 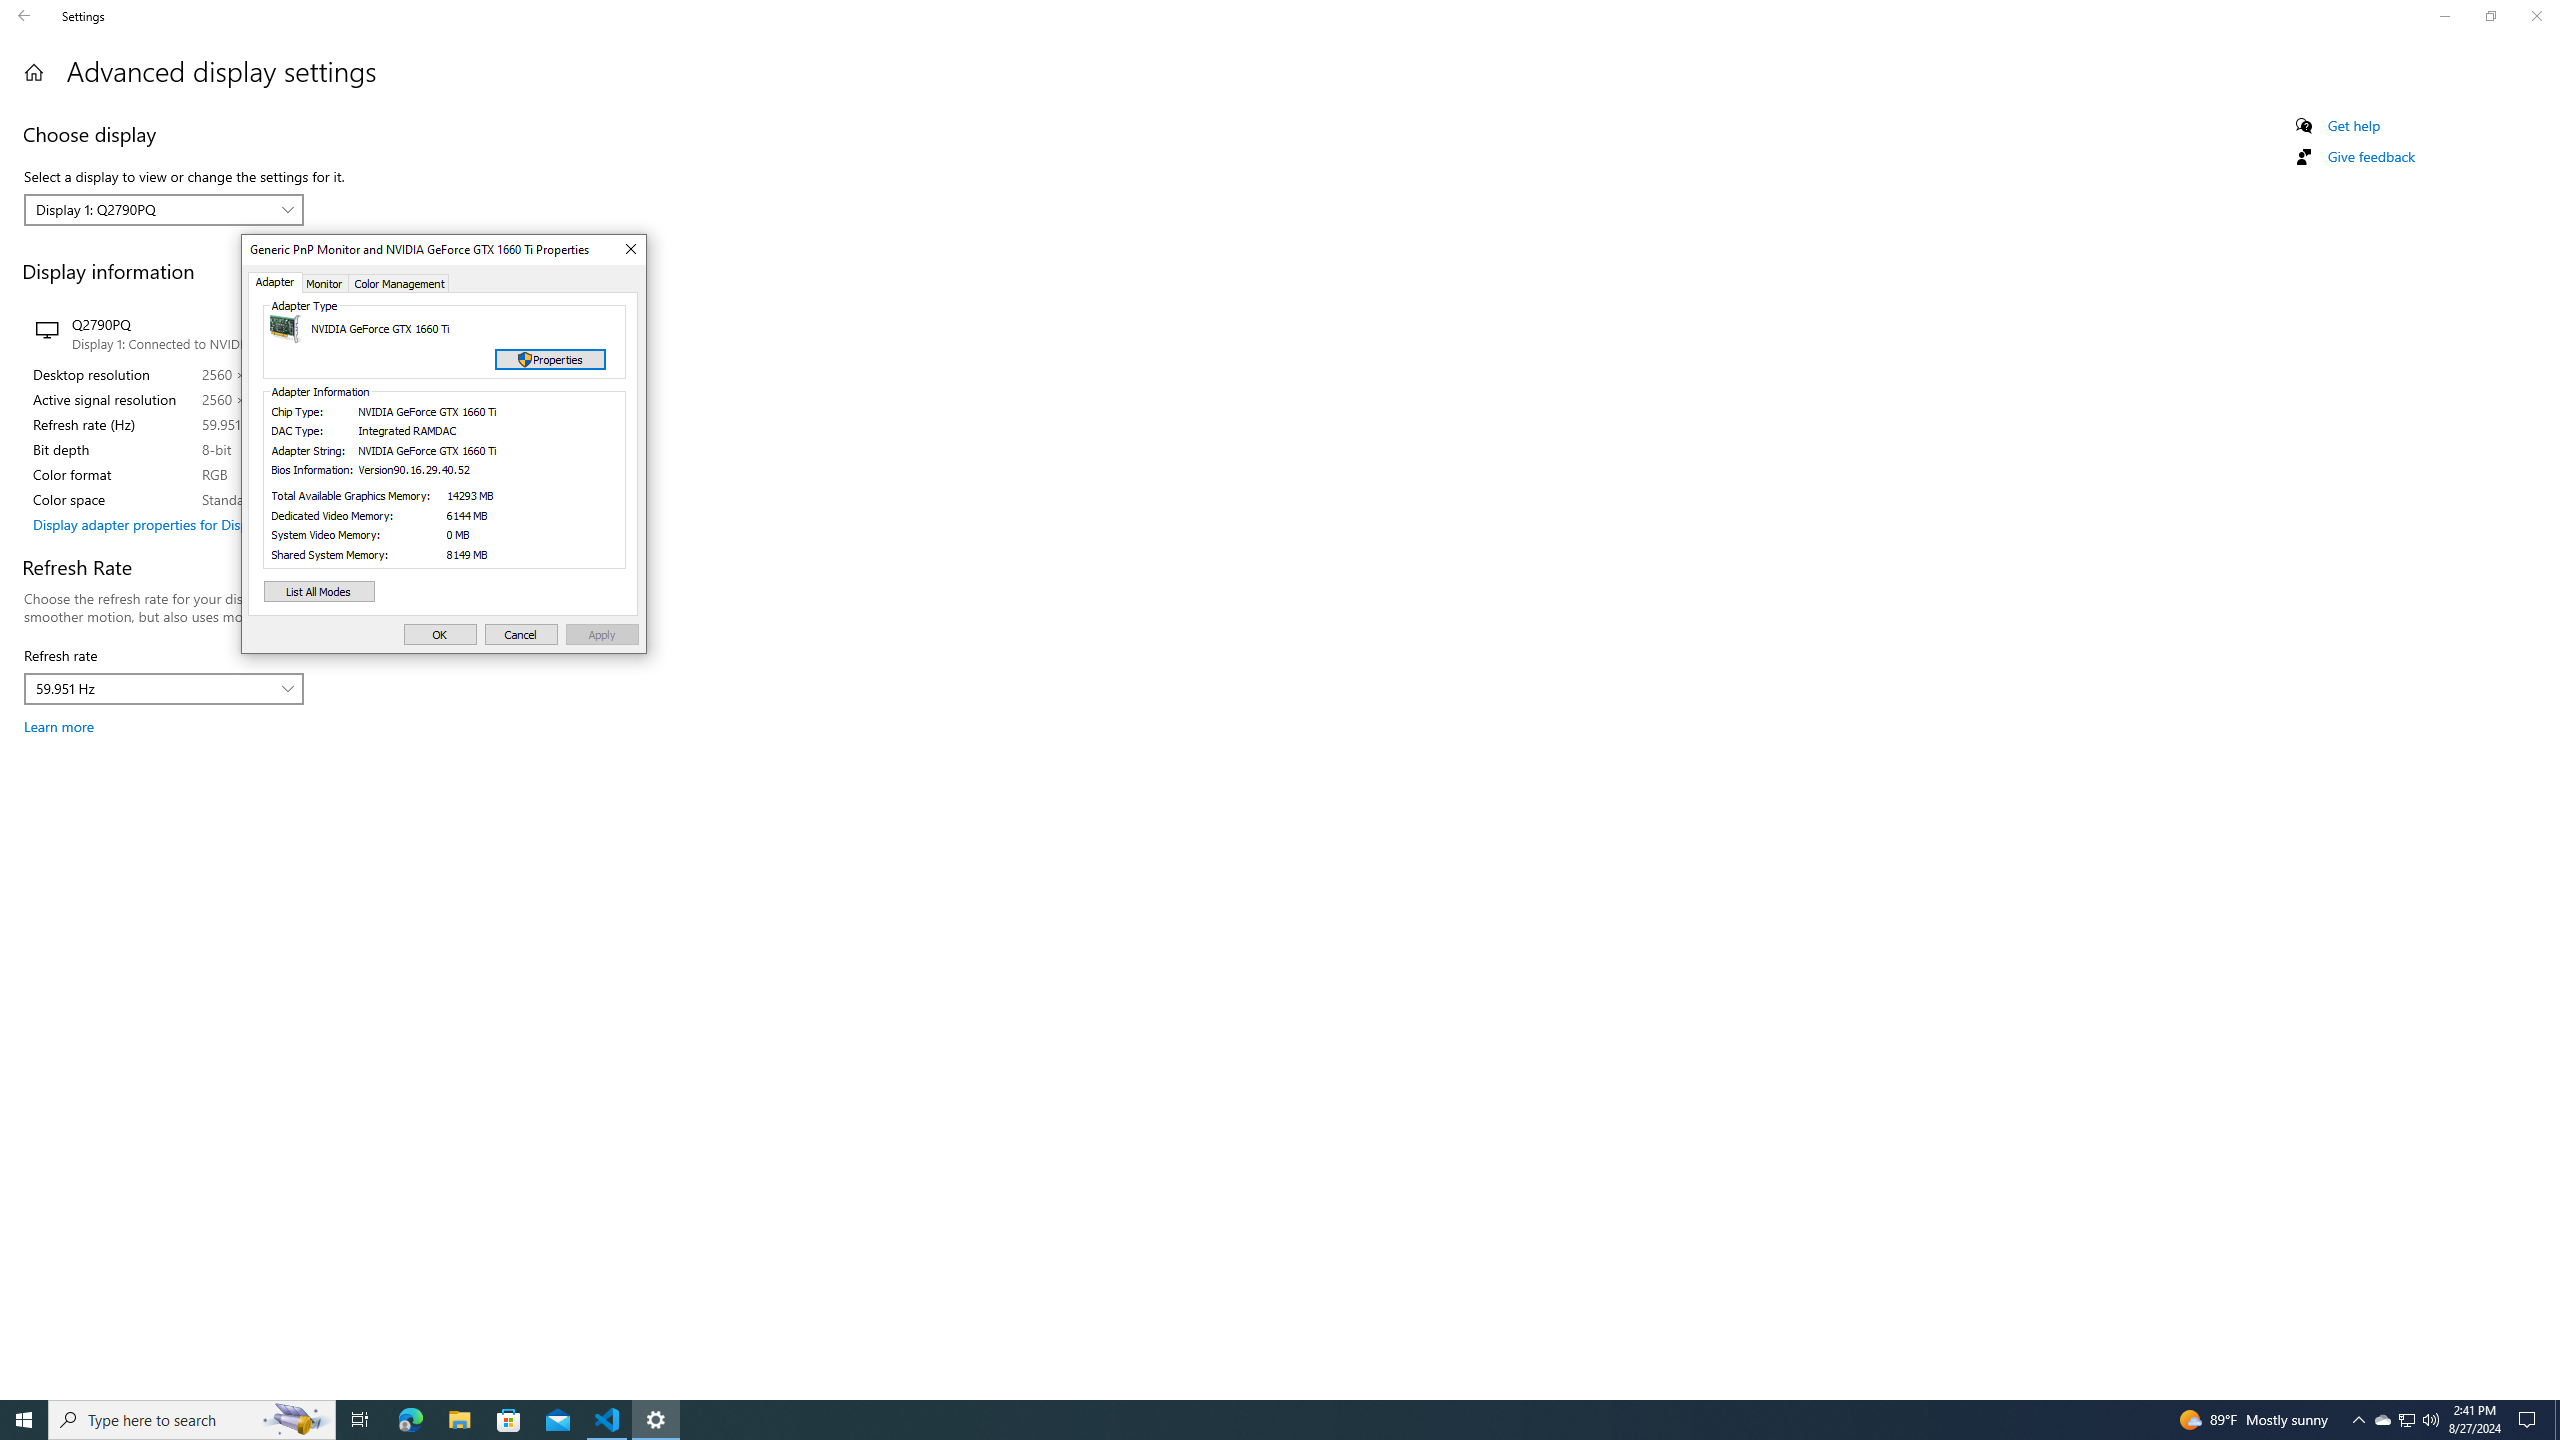 What do you see at coordinates (629, 249) in the screenshot?
I see `Close` at bounding box center [629, 249].